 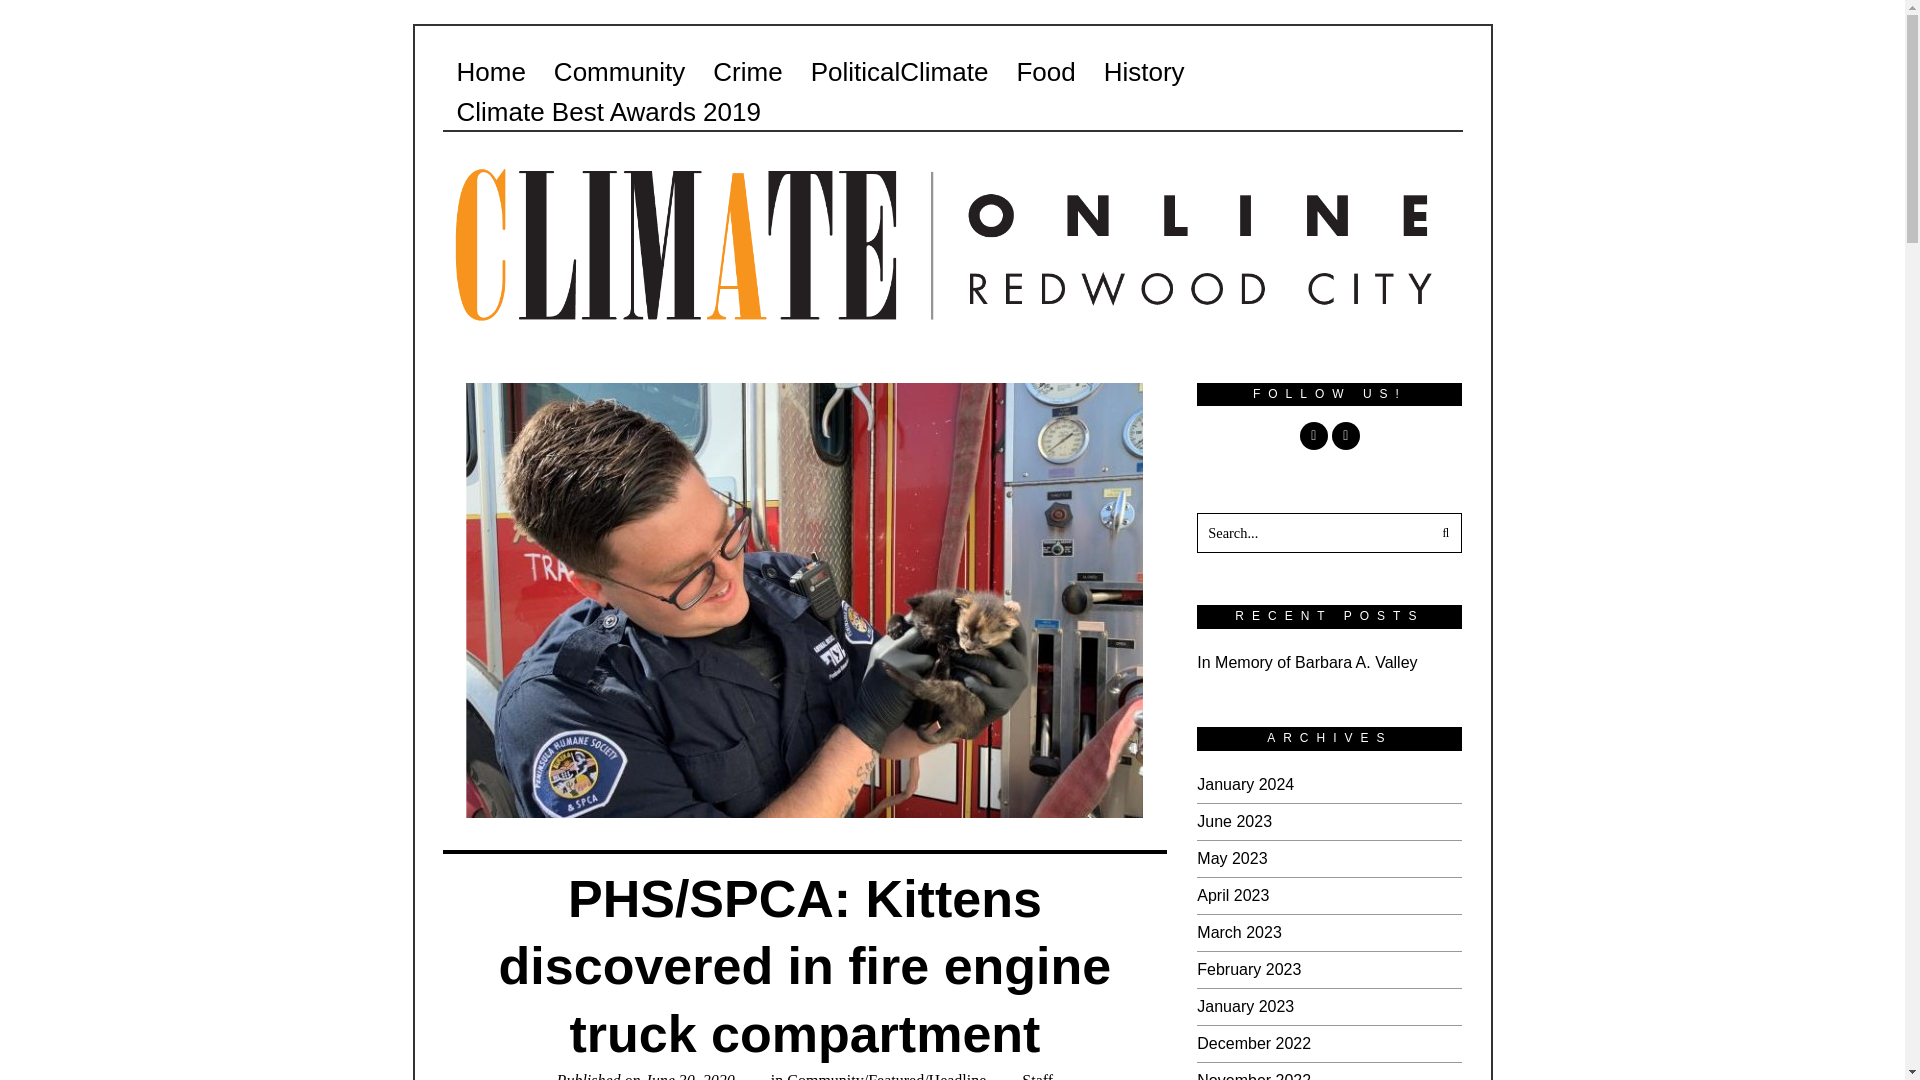 What do you see at coordinates (958, 1076) in the screenshot?
I see `Headline` at bounding box center [958, 1076].